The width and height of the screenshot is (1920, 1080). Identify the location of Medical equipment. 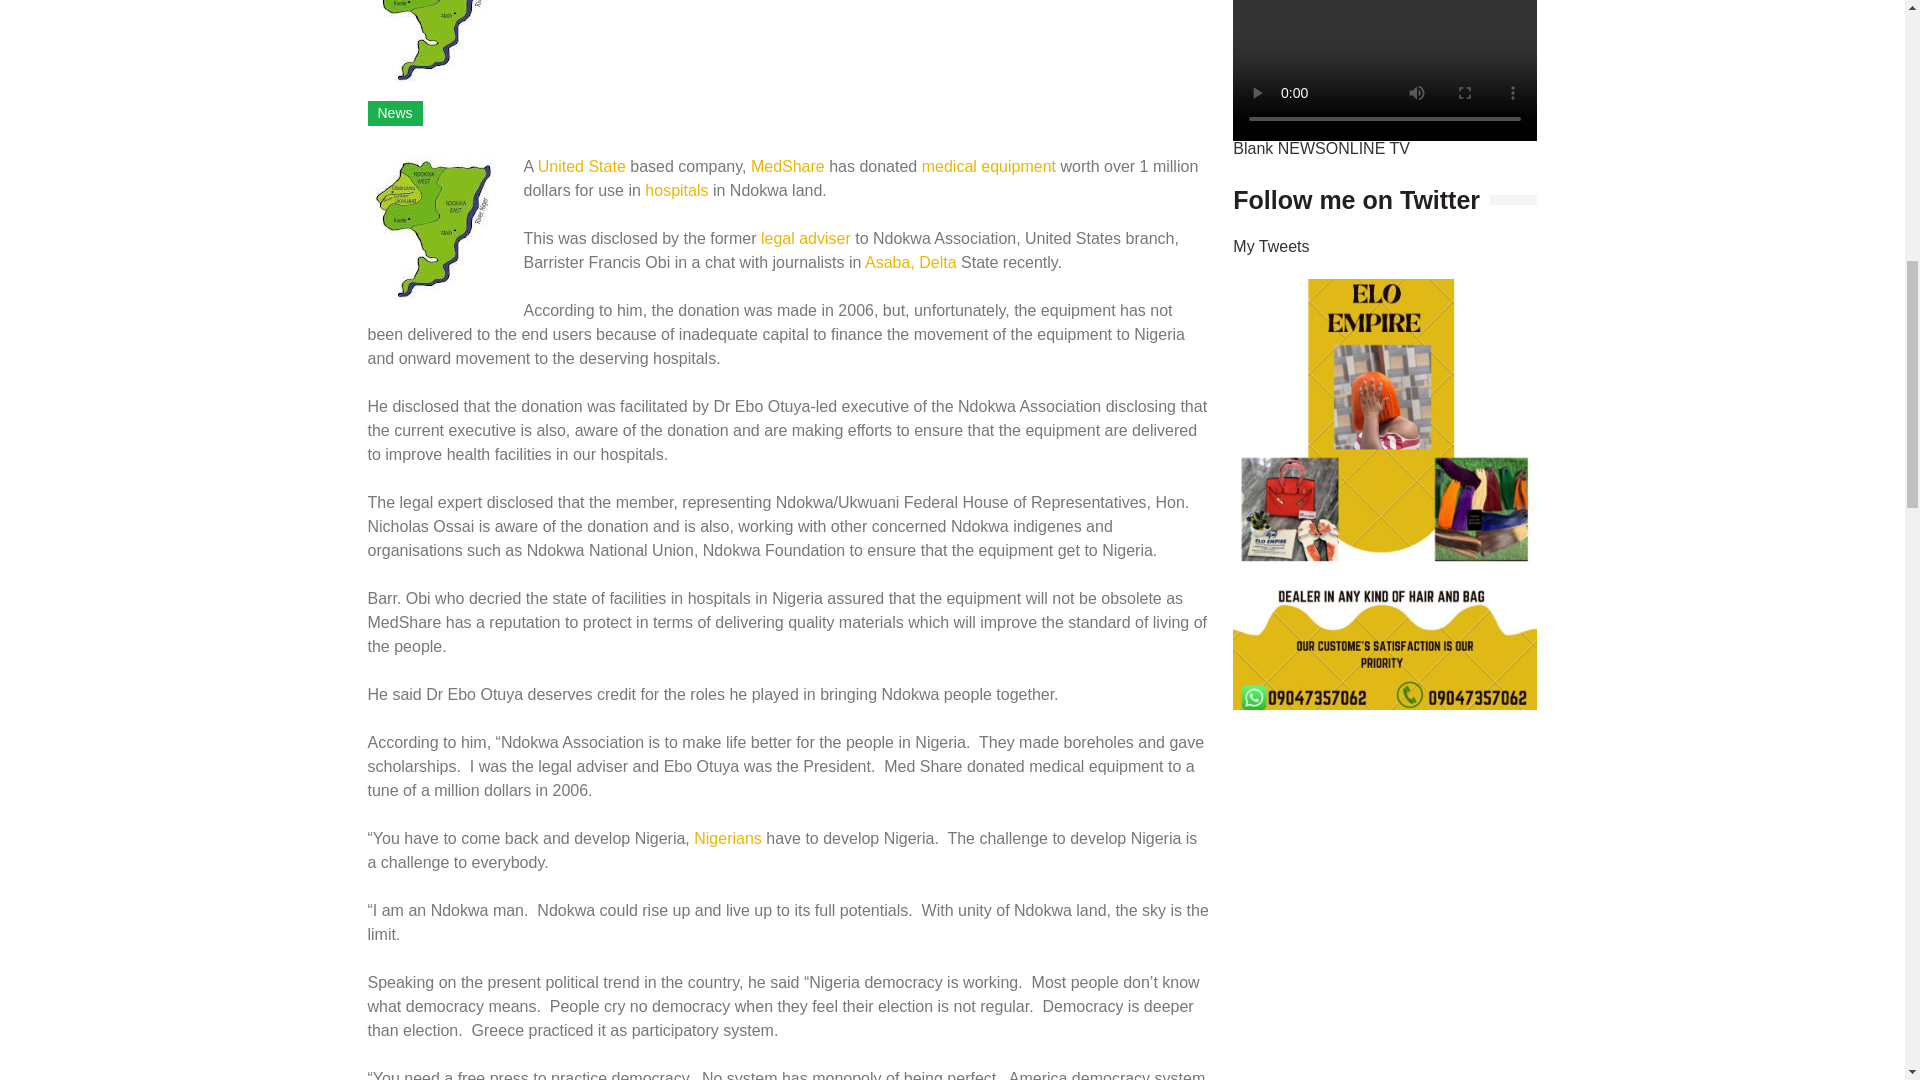
(988, 166).